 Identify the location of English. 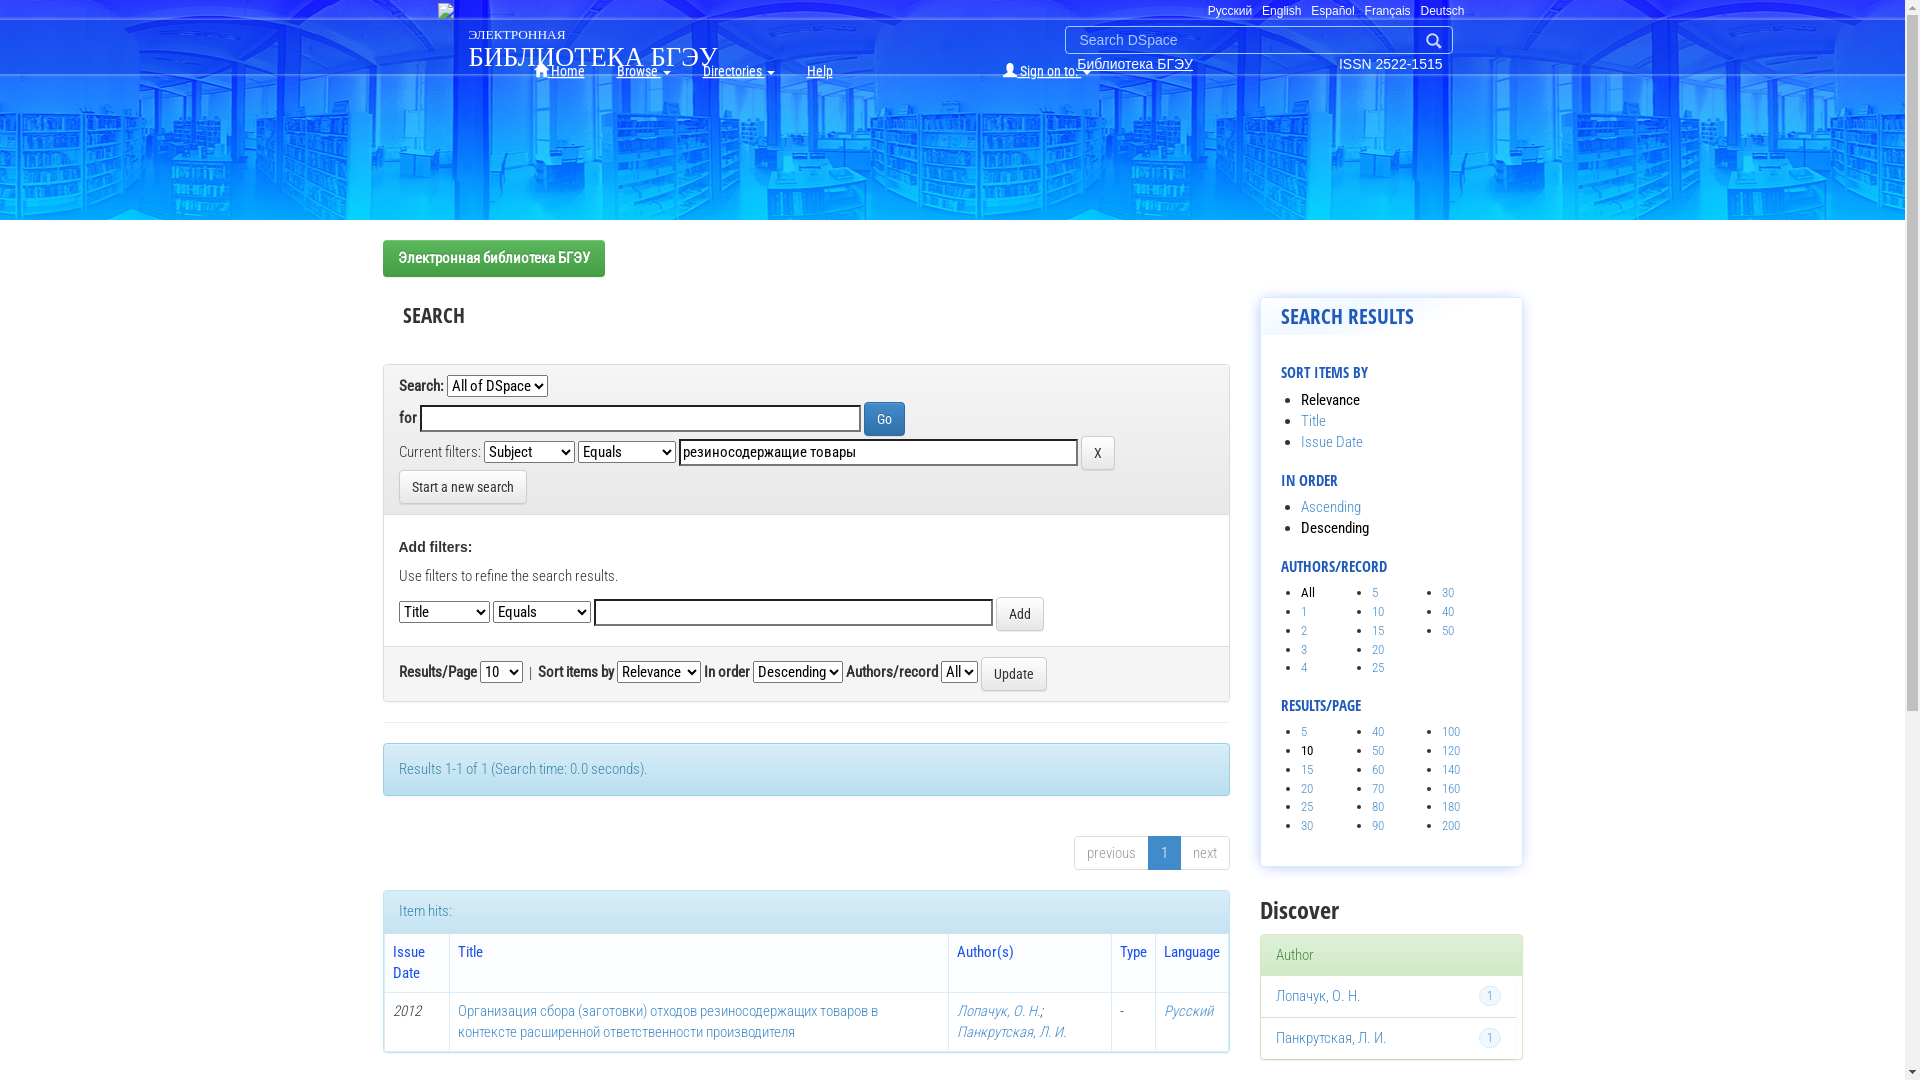
(1282, 11).